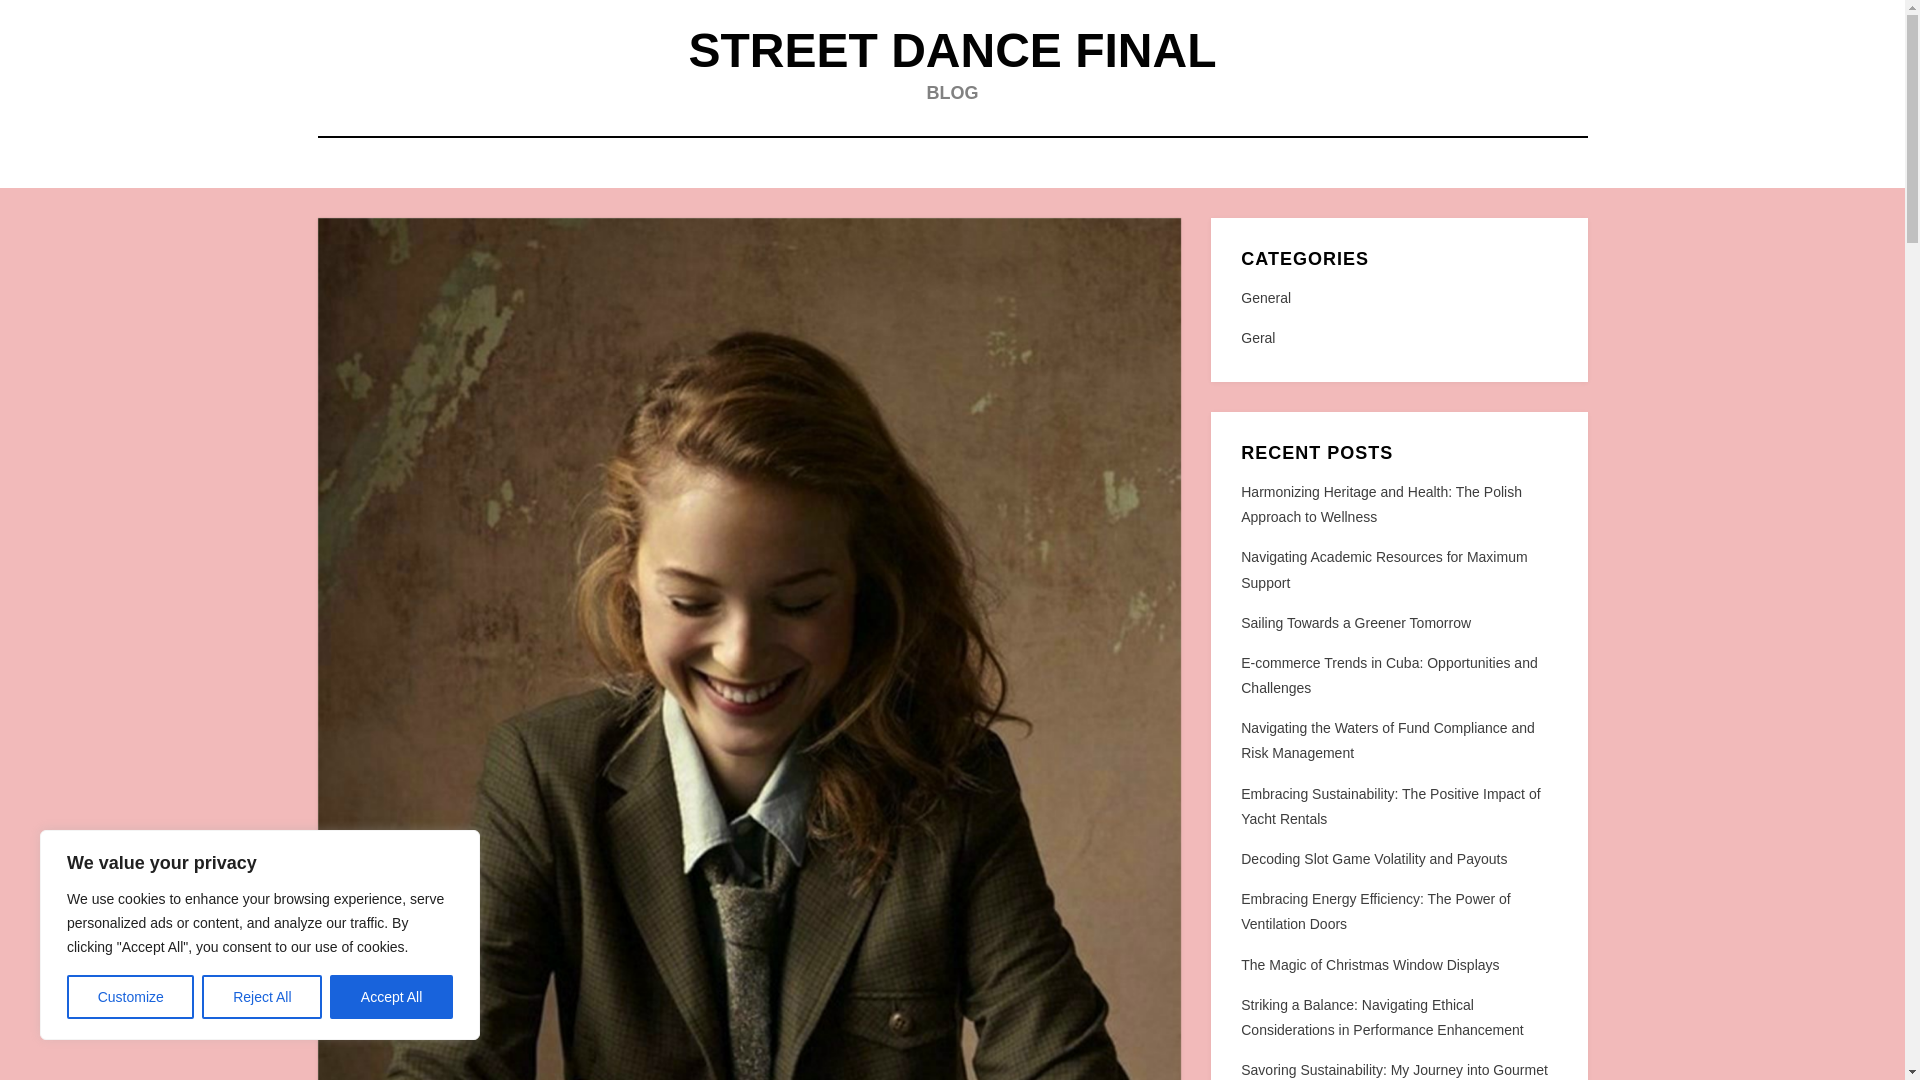 This screenshot has height=1080, width=1920. I want to click on Reject All, so click(262, 997).